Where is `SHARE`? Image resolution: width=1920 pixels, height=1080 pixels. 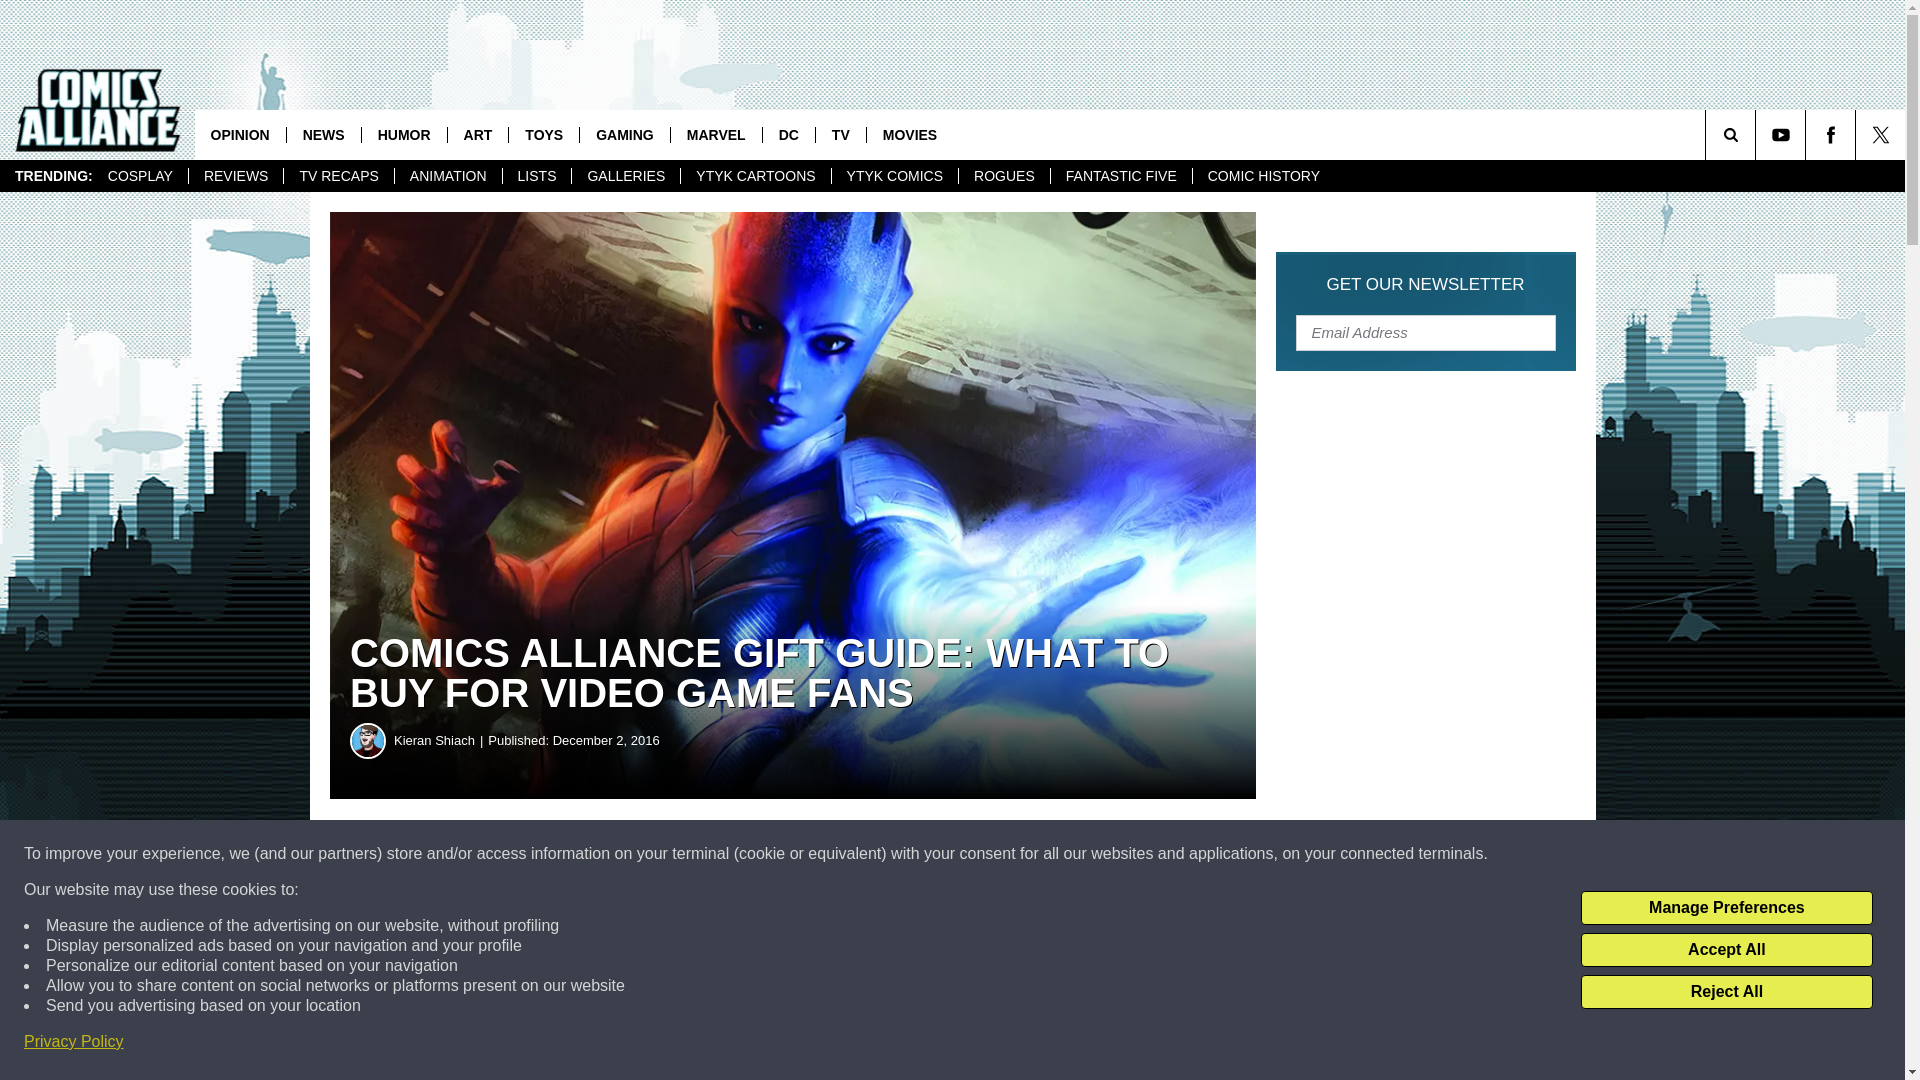
SHARE is located at coordinates (608, 854).